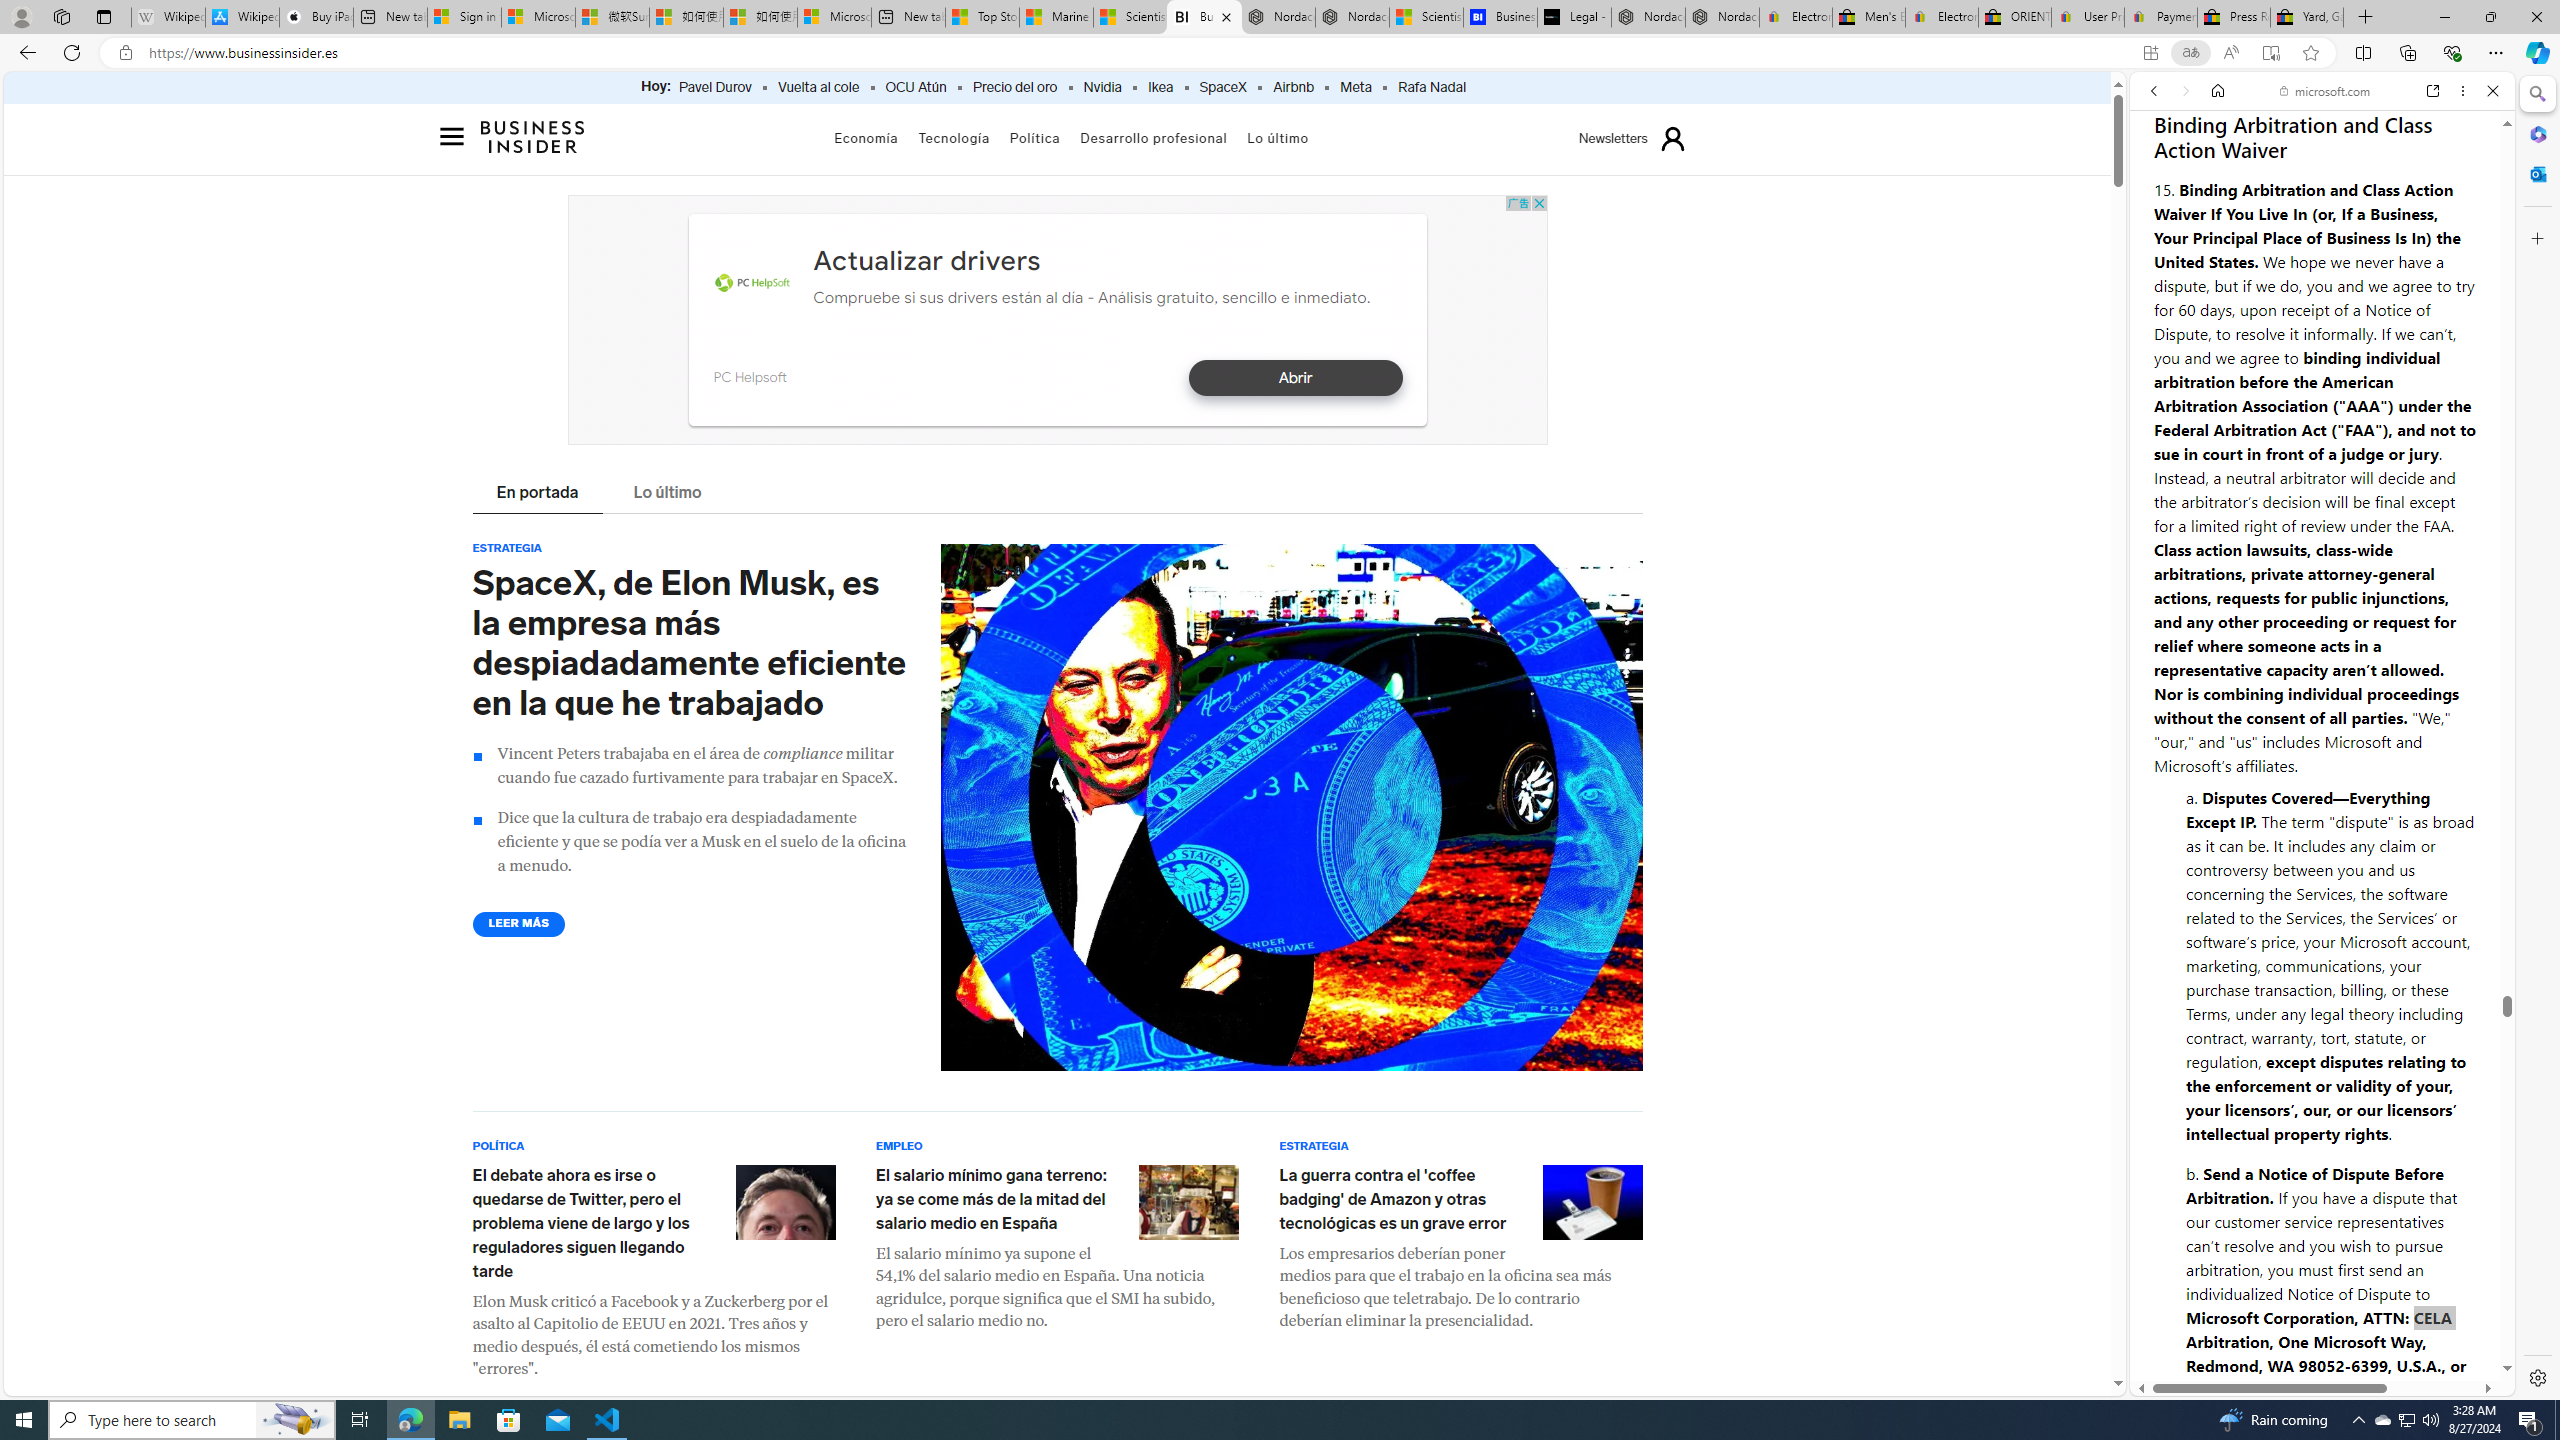 The width and height of the screenshot is (2560, 1440). I want to click on Nordace - Summer Adventures 2024, so click(1648, 17).